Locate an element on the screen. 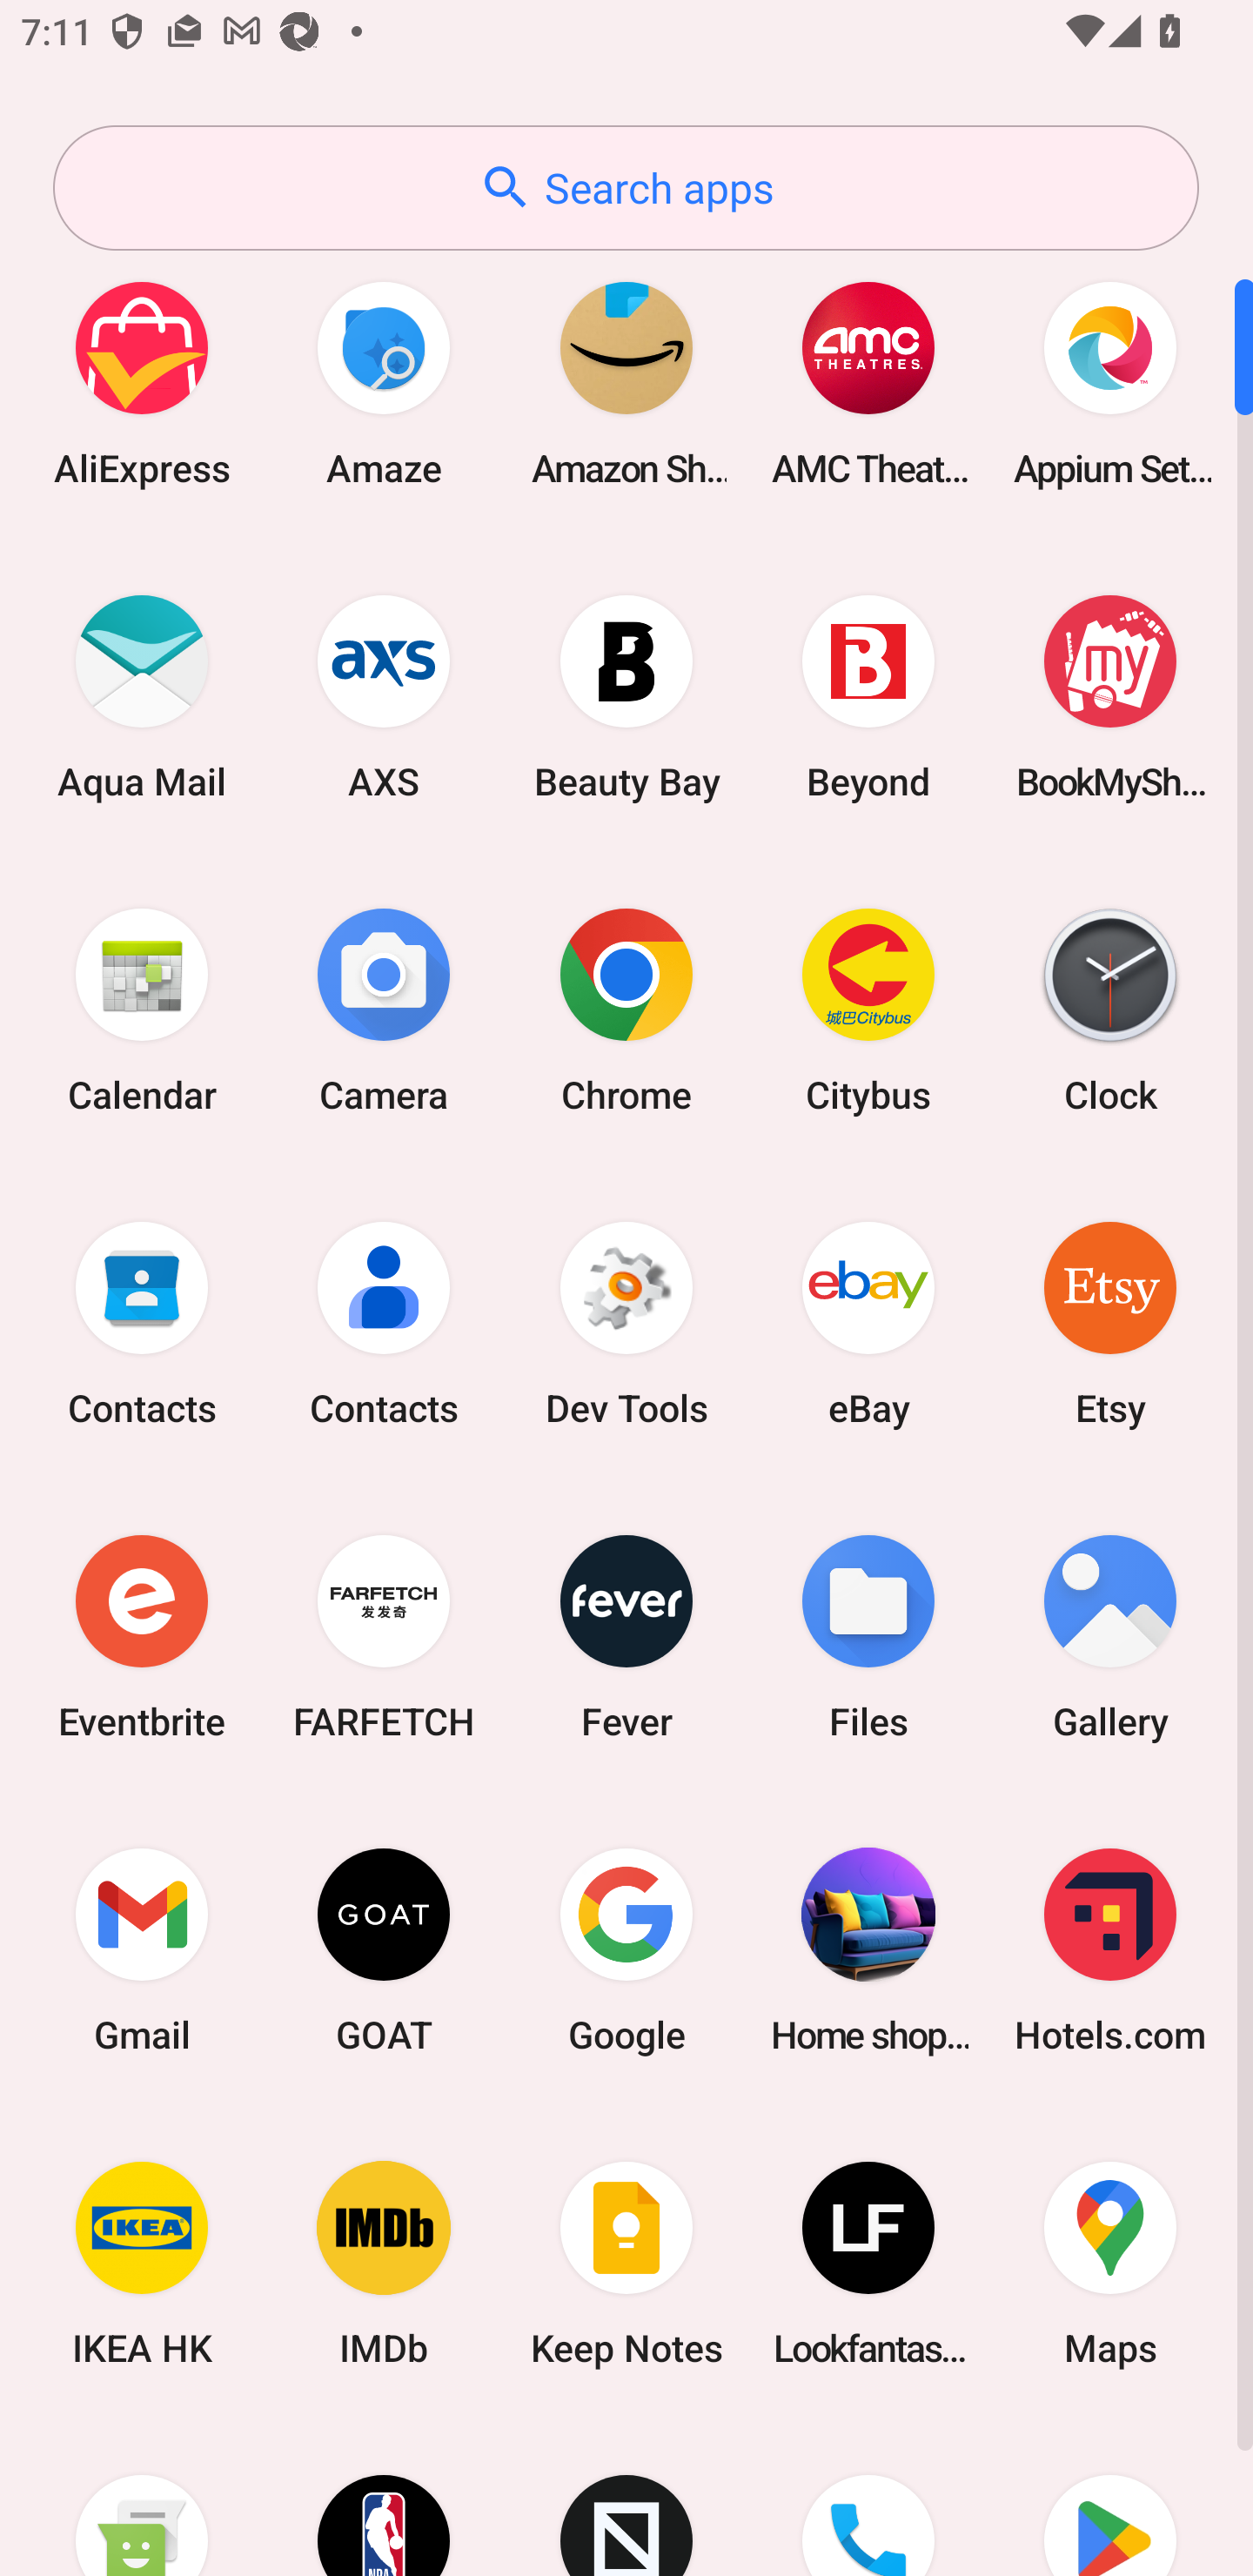 Image resolution: width=1253 pixels, height=2576 pixels. Aqua Mail is located at coordinates (142, 696).